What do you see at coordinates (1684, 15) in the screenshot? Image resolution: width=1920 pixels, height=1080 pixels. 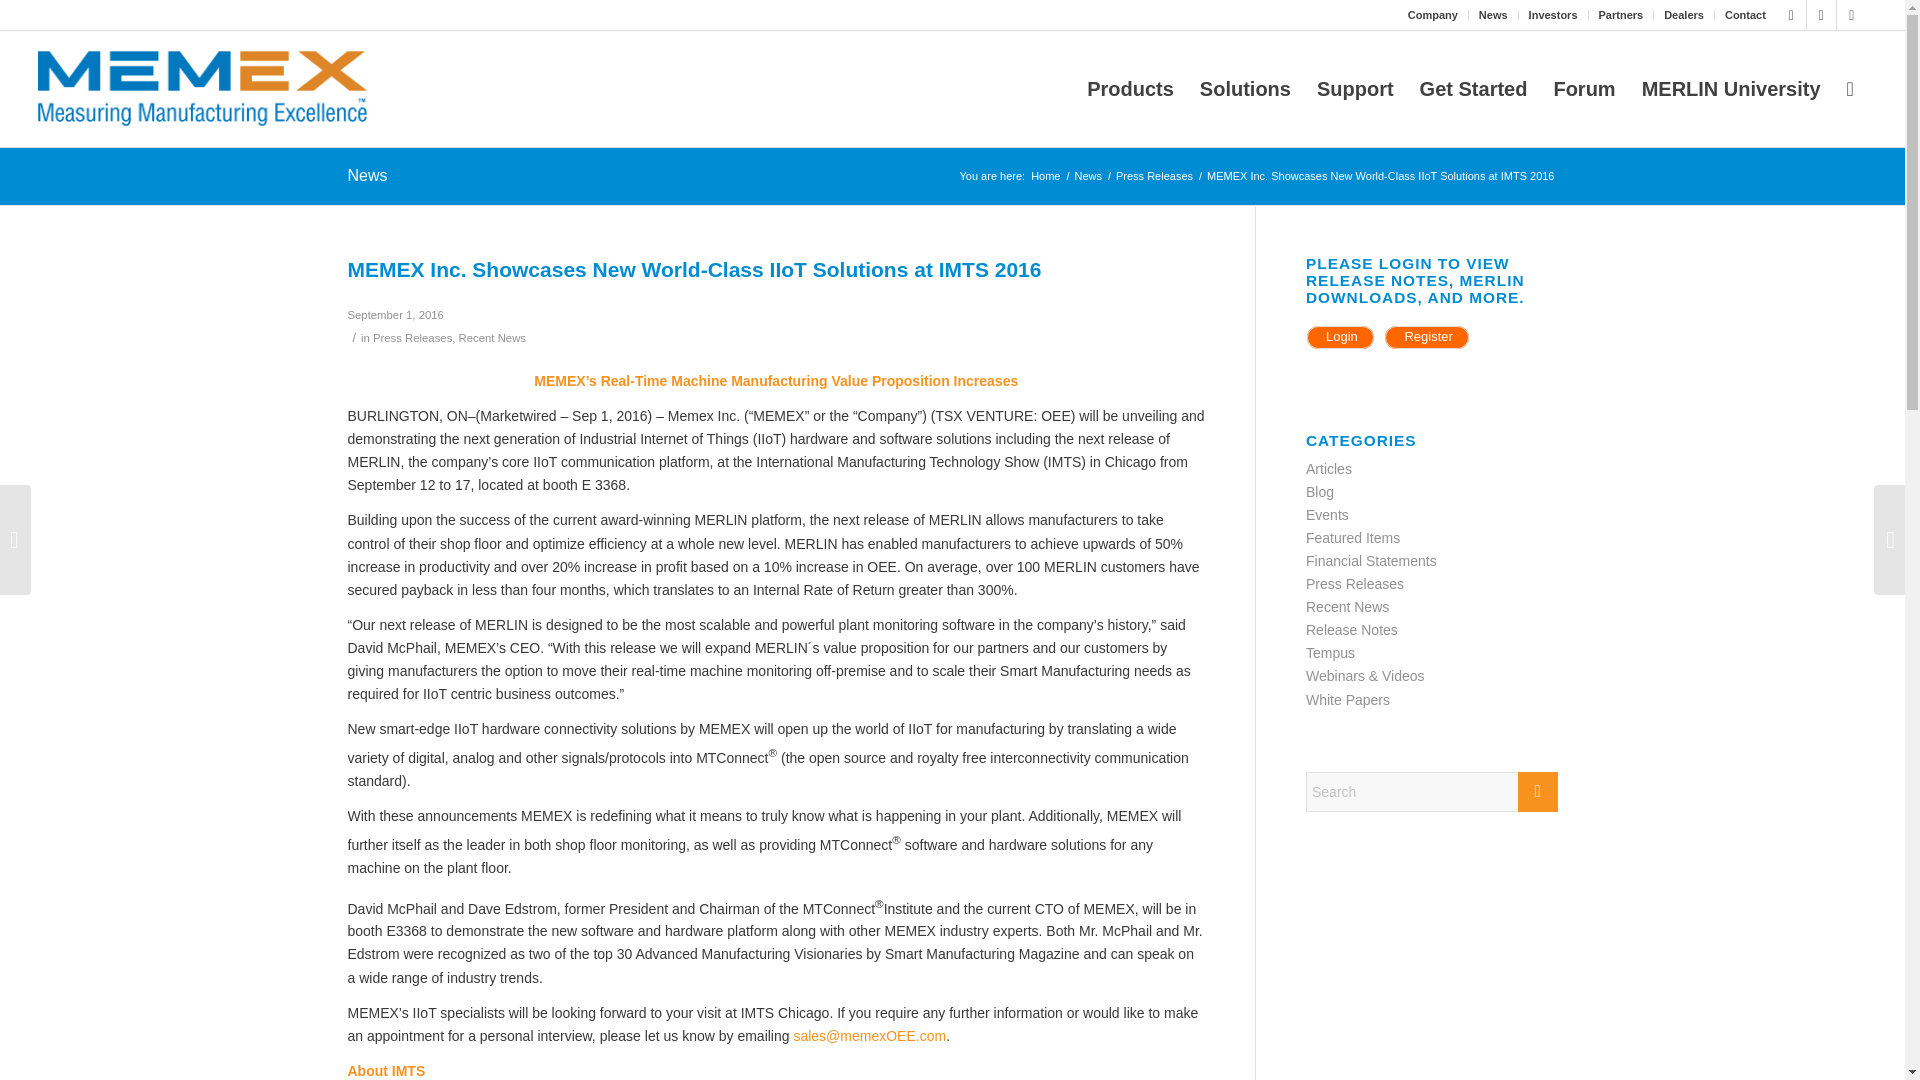 I see `Dealers` at bounding box center [1684, 15].